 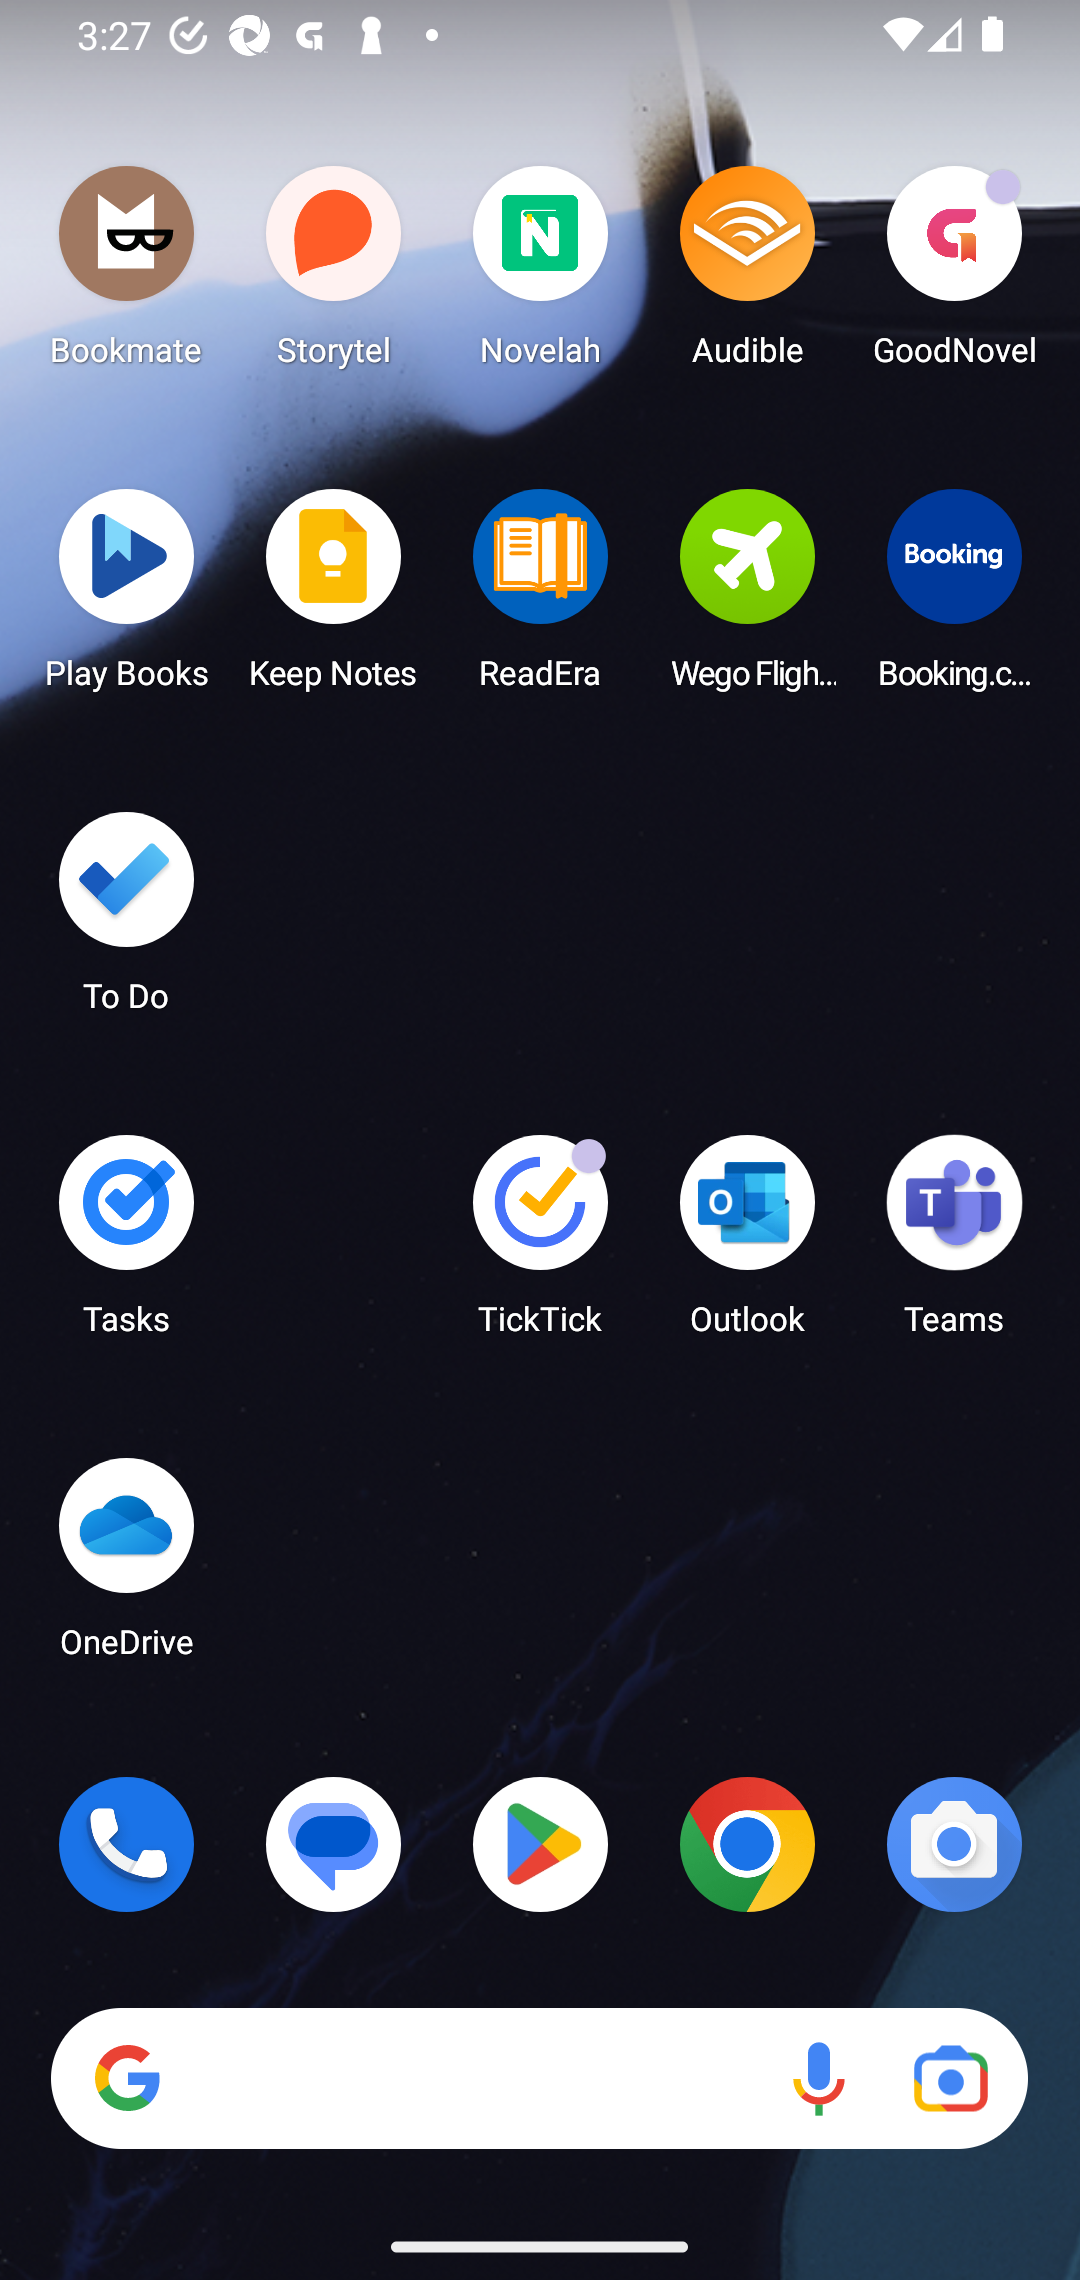 What do you see at coordinates (334, 1844) in the screenshot?
I see `Messages` at bounding box center [334, 1844].